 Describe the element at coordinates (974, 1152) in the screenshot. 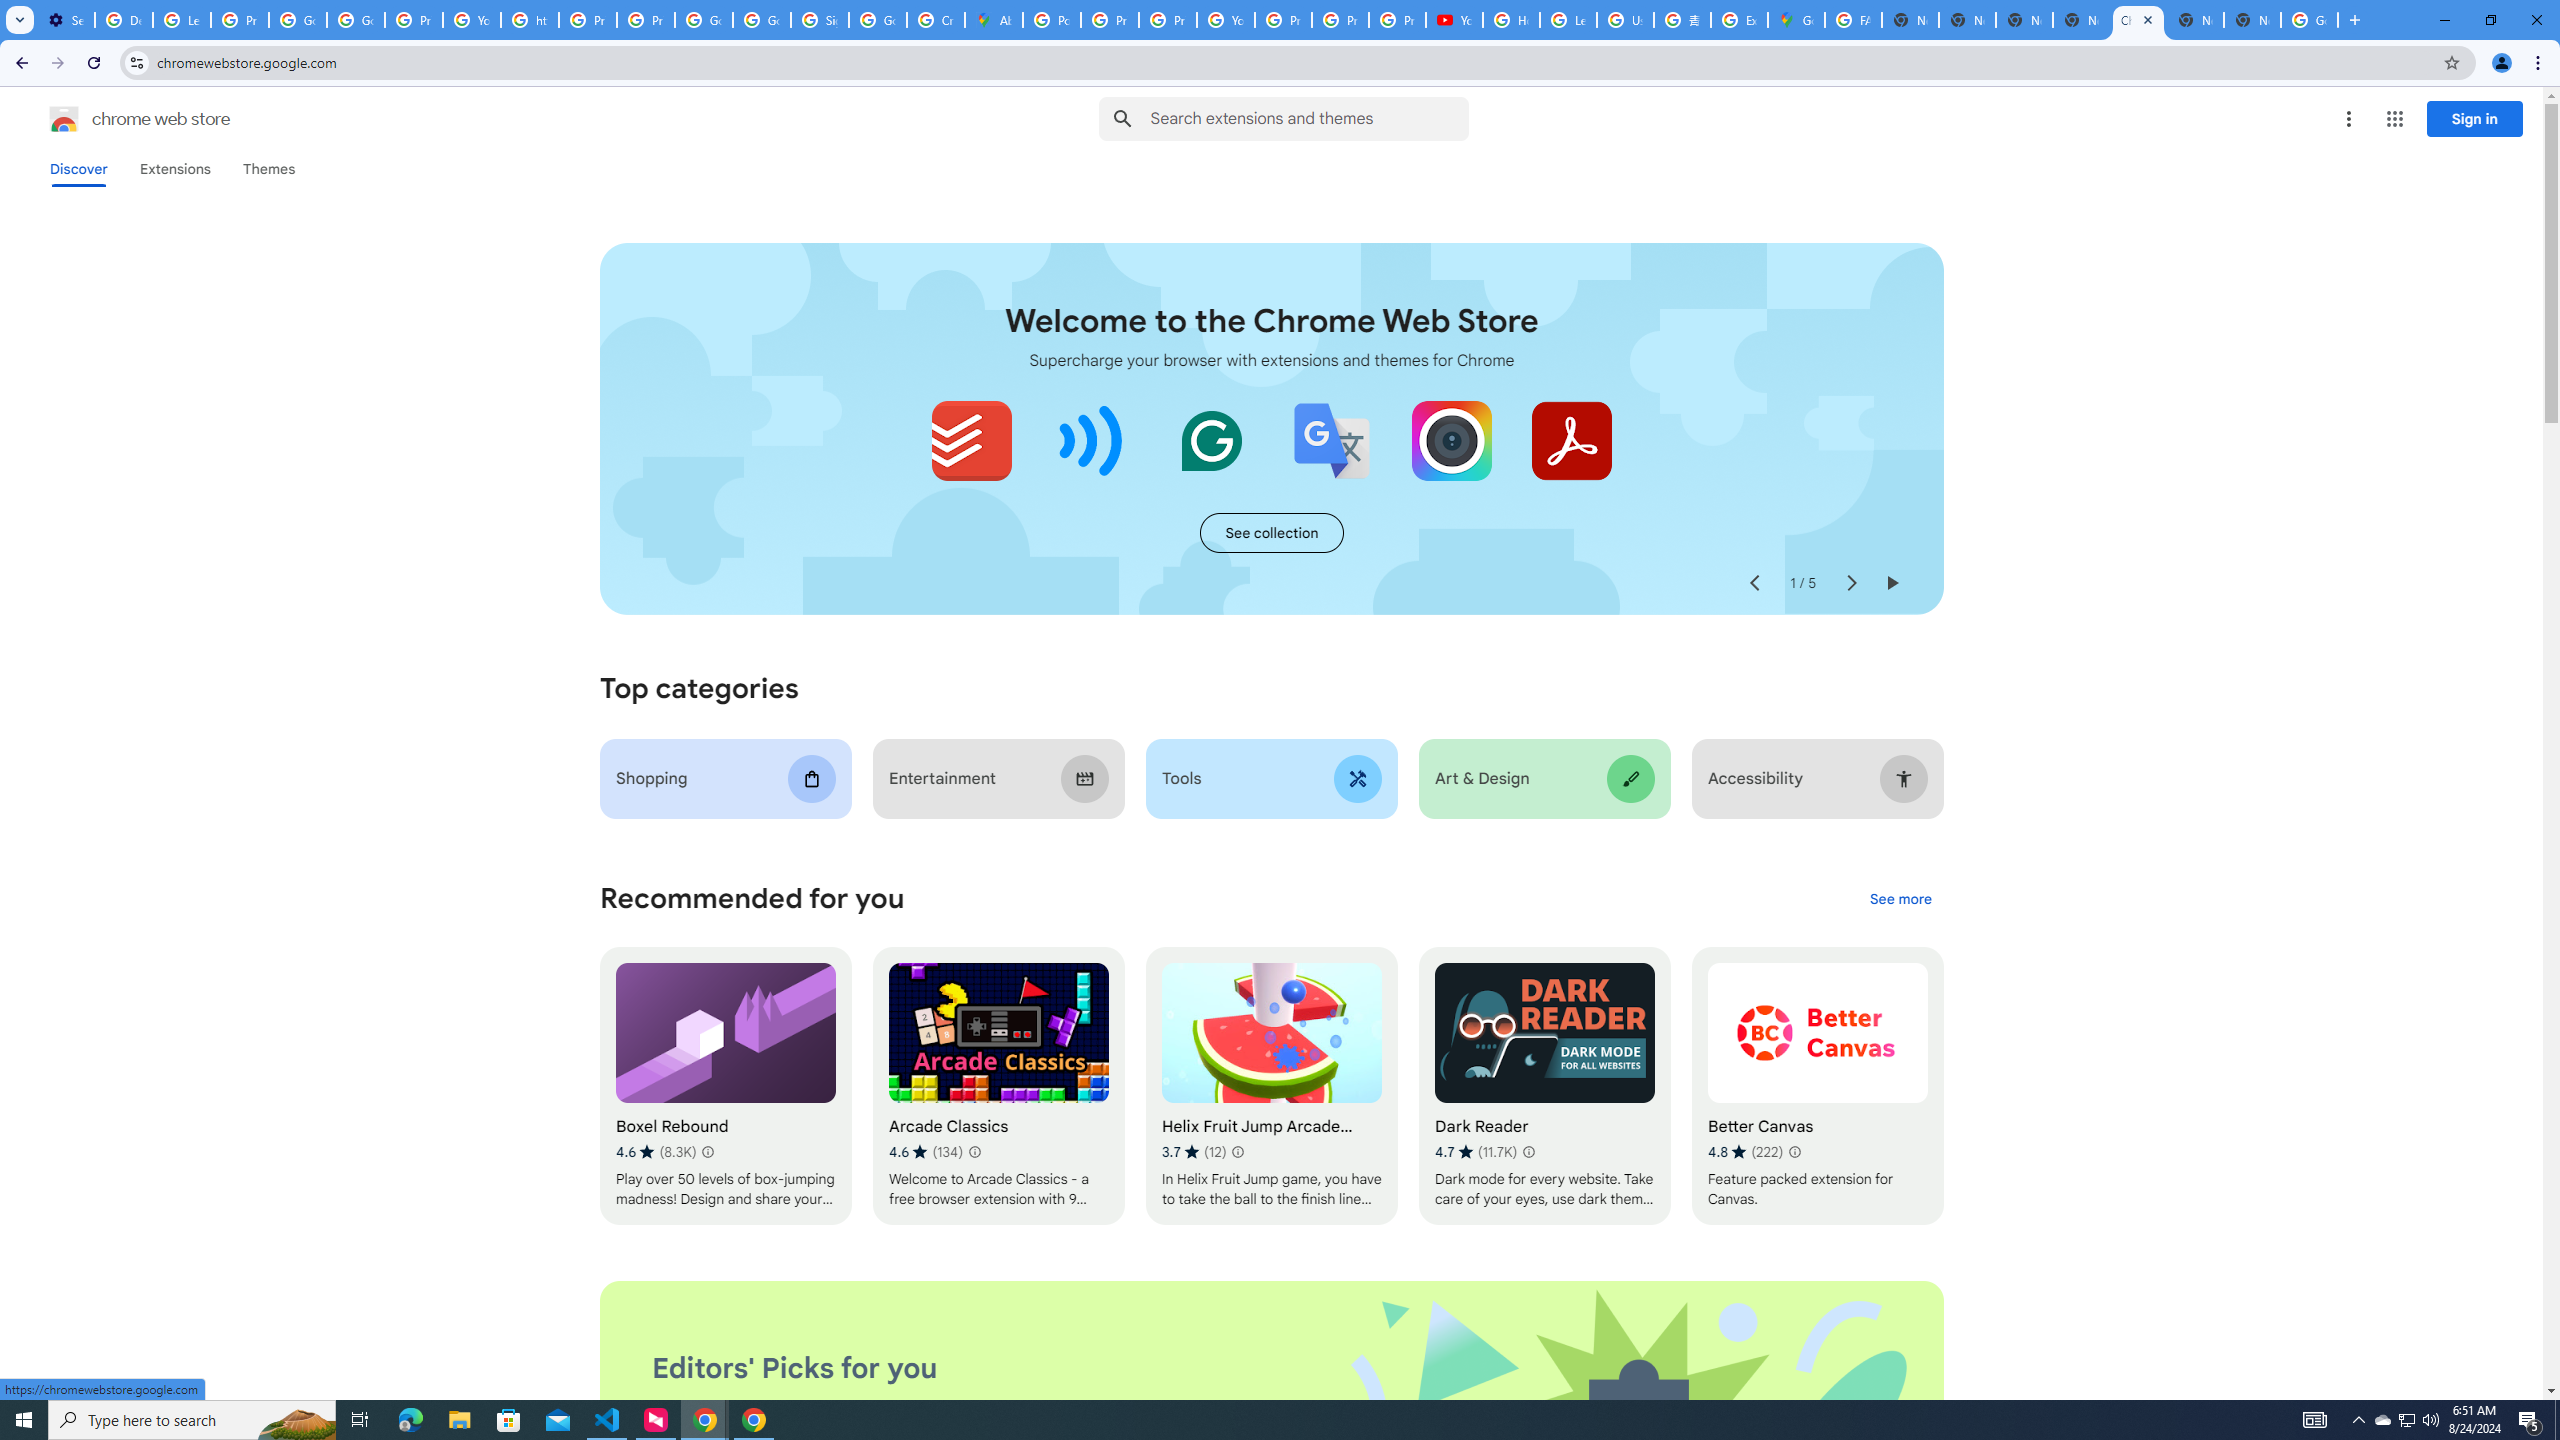

I see `Learn more about results and reviews "Arcade Classics"` at that location.